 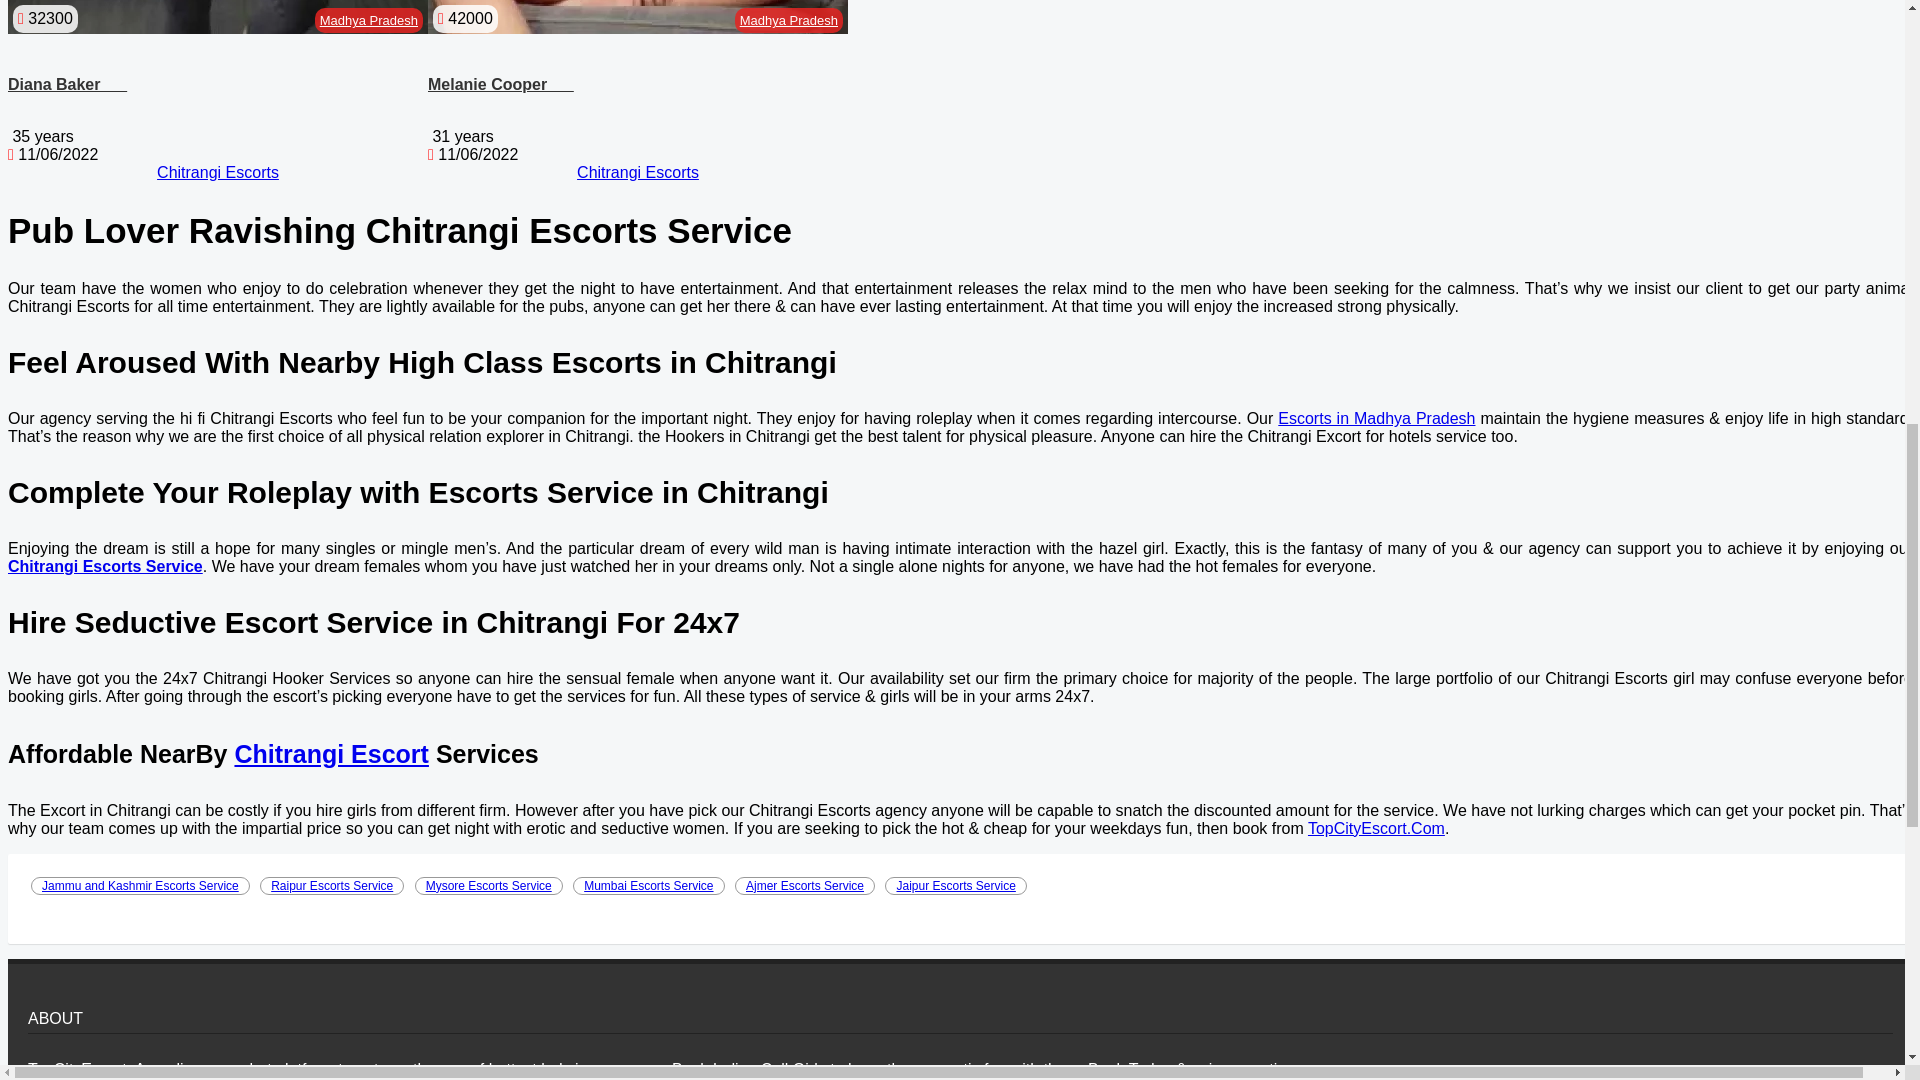 I want to click on Chitrangi Escort, so click(x=331, y=753).